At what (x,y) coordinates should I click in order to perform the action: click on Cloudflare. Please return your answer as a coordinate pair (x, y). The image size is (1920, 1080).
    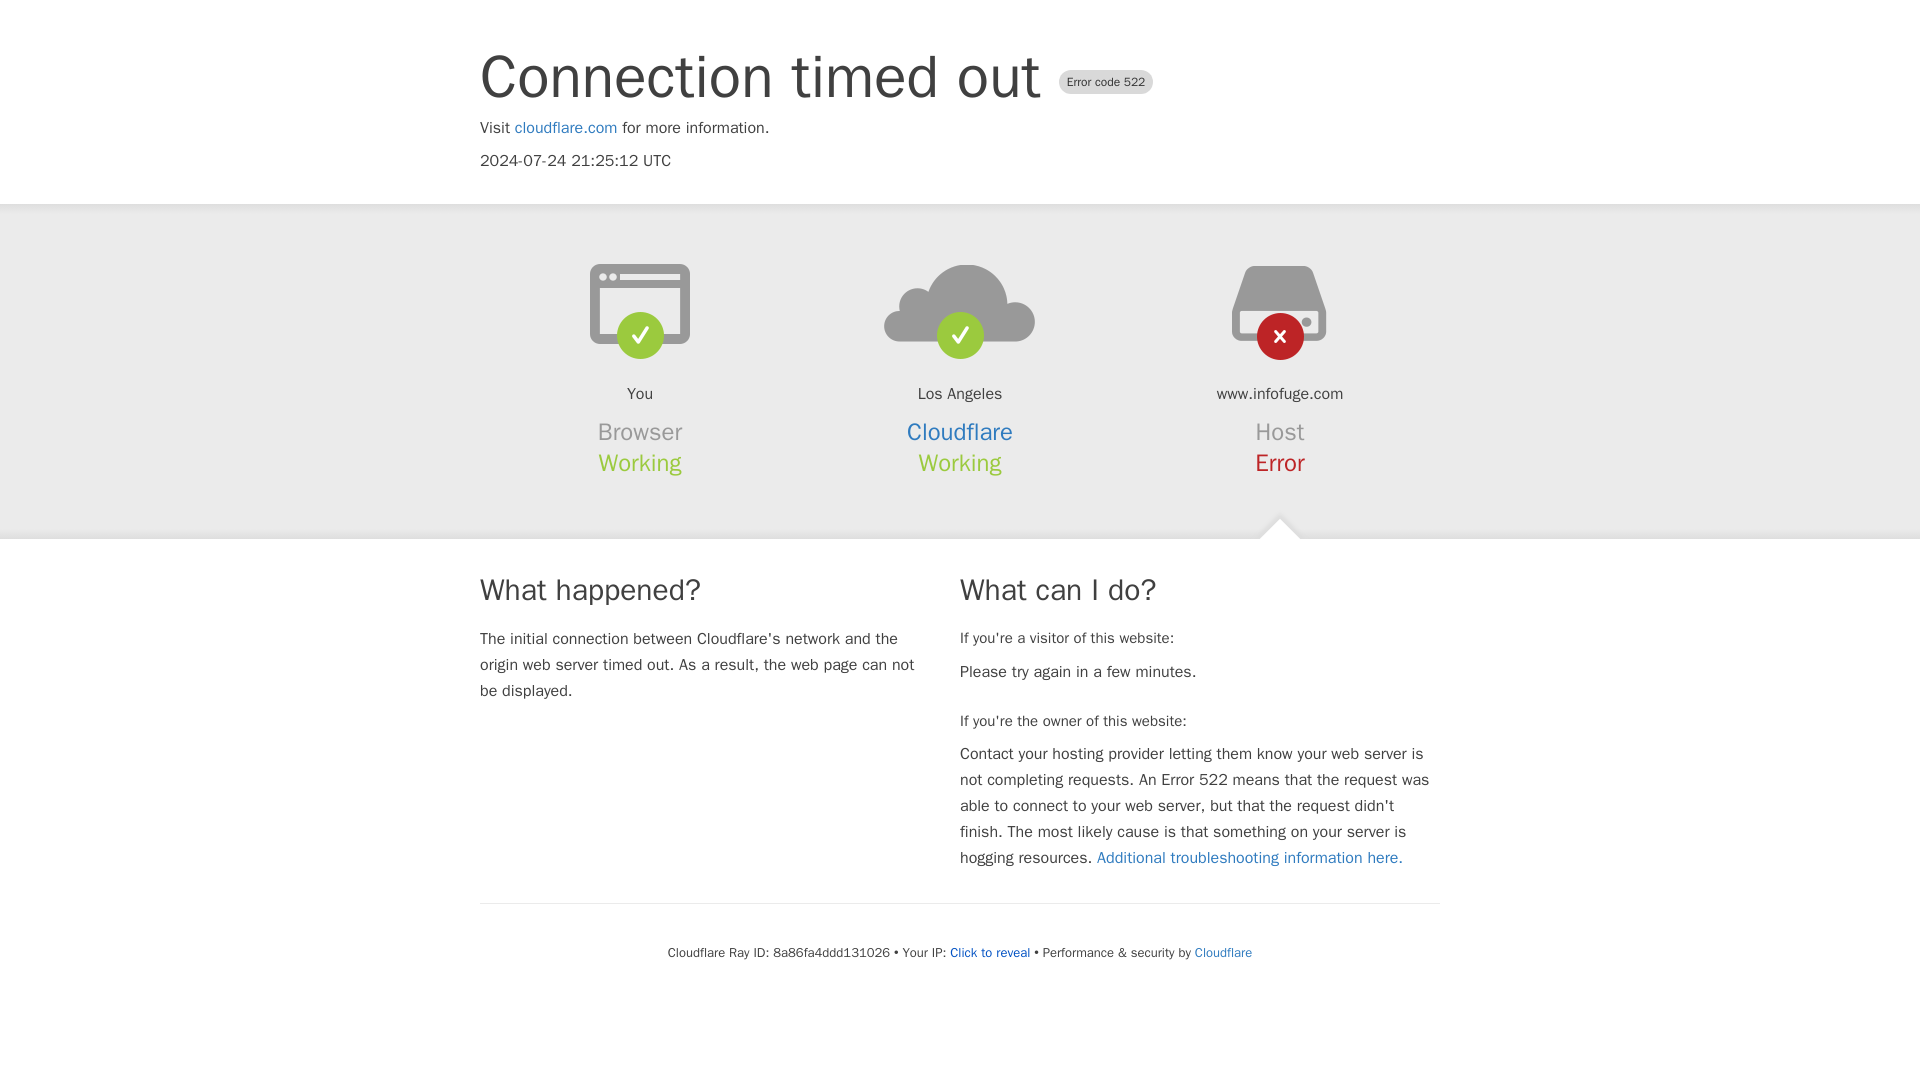
    Looking at the image, I should click on (960, 432).